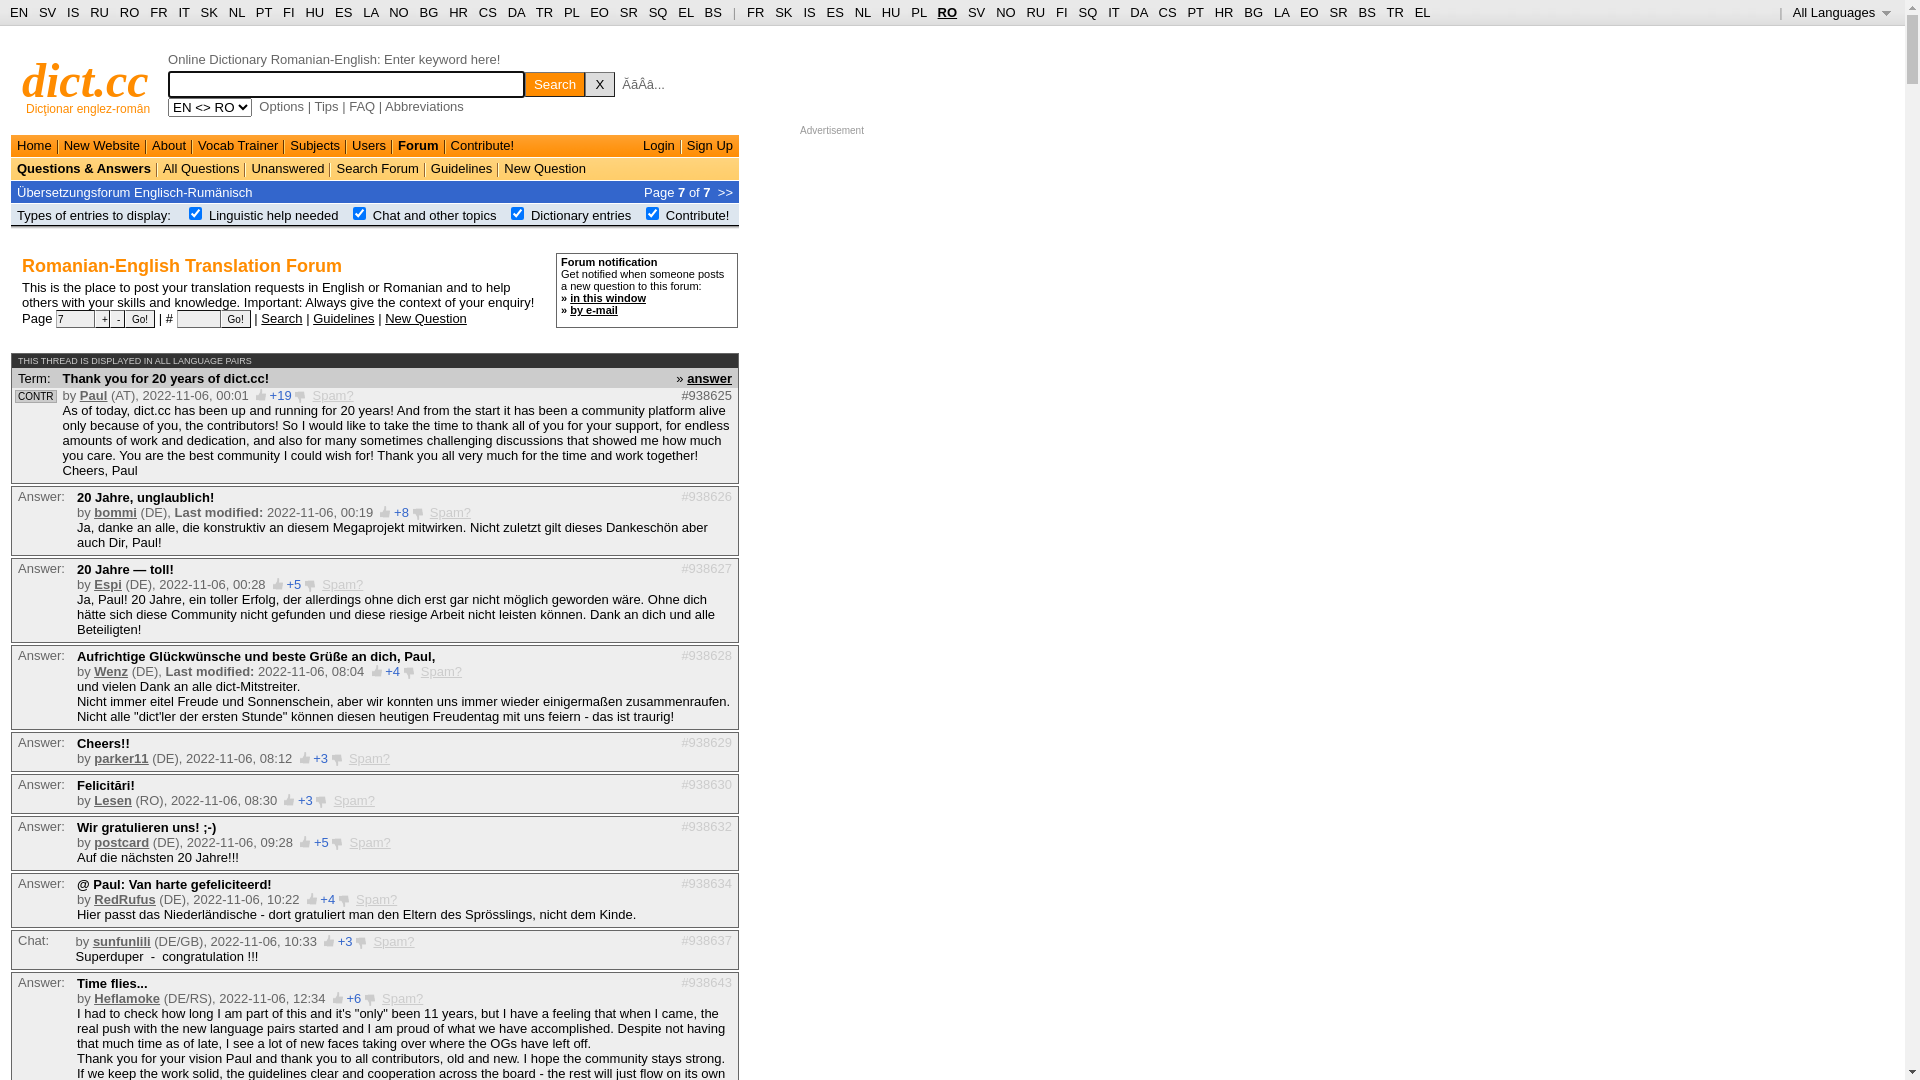  Describe the element at coordinates (354, 800) in the screenshot. I see `Spam?` at that location.